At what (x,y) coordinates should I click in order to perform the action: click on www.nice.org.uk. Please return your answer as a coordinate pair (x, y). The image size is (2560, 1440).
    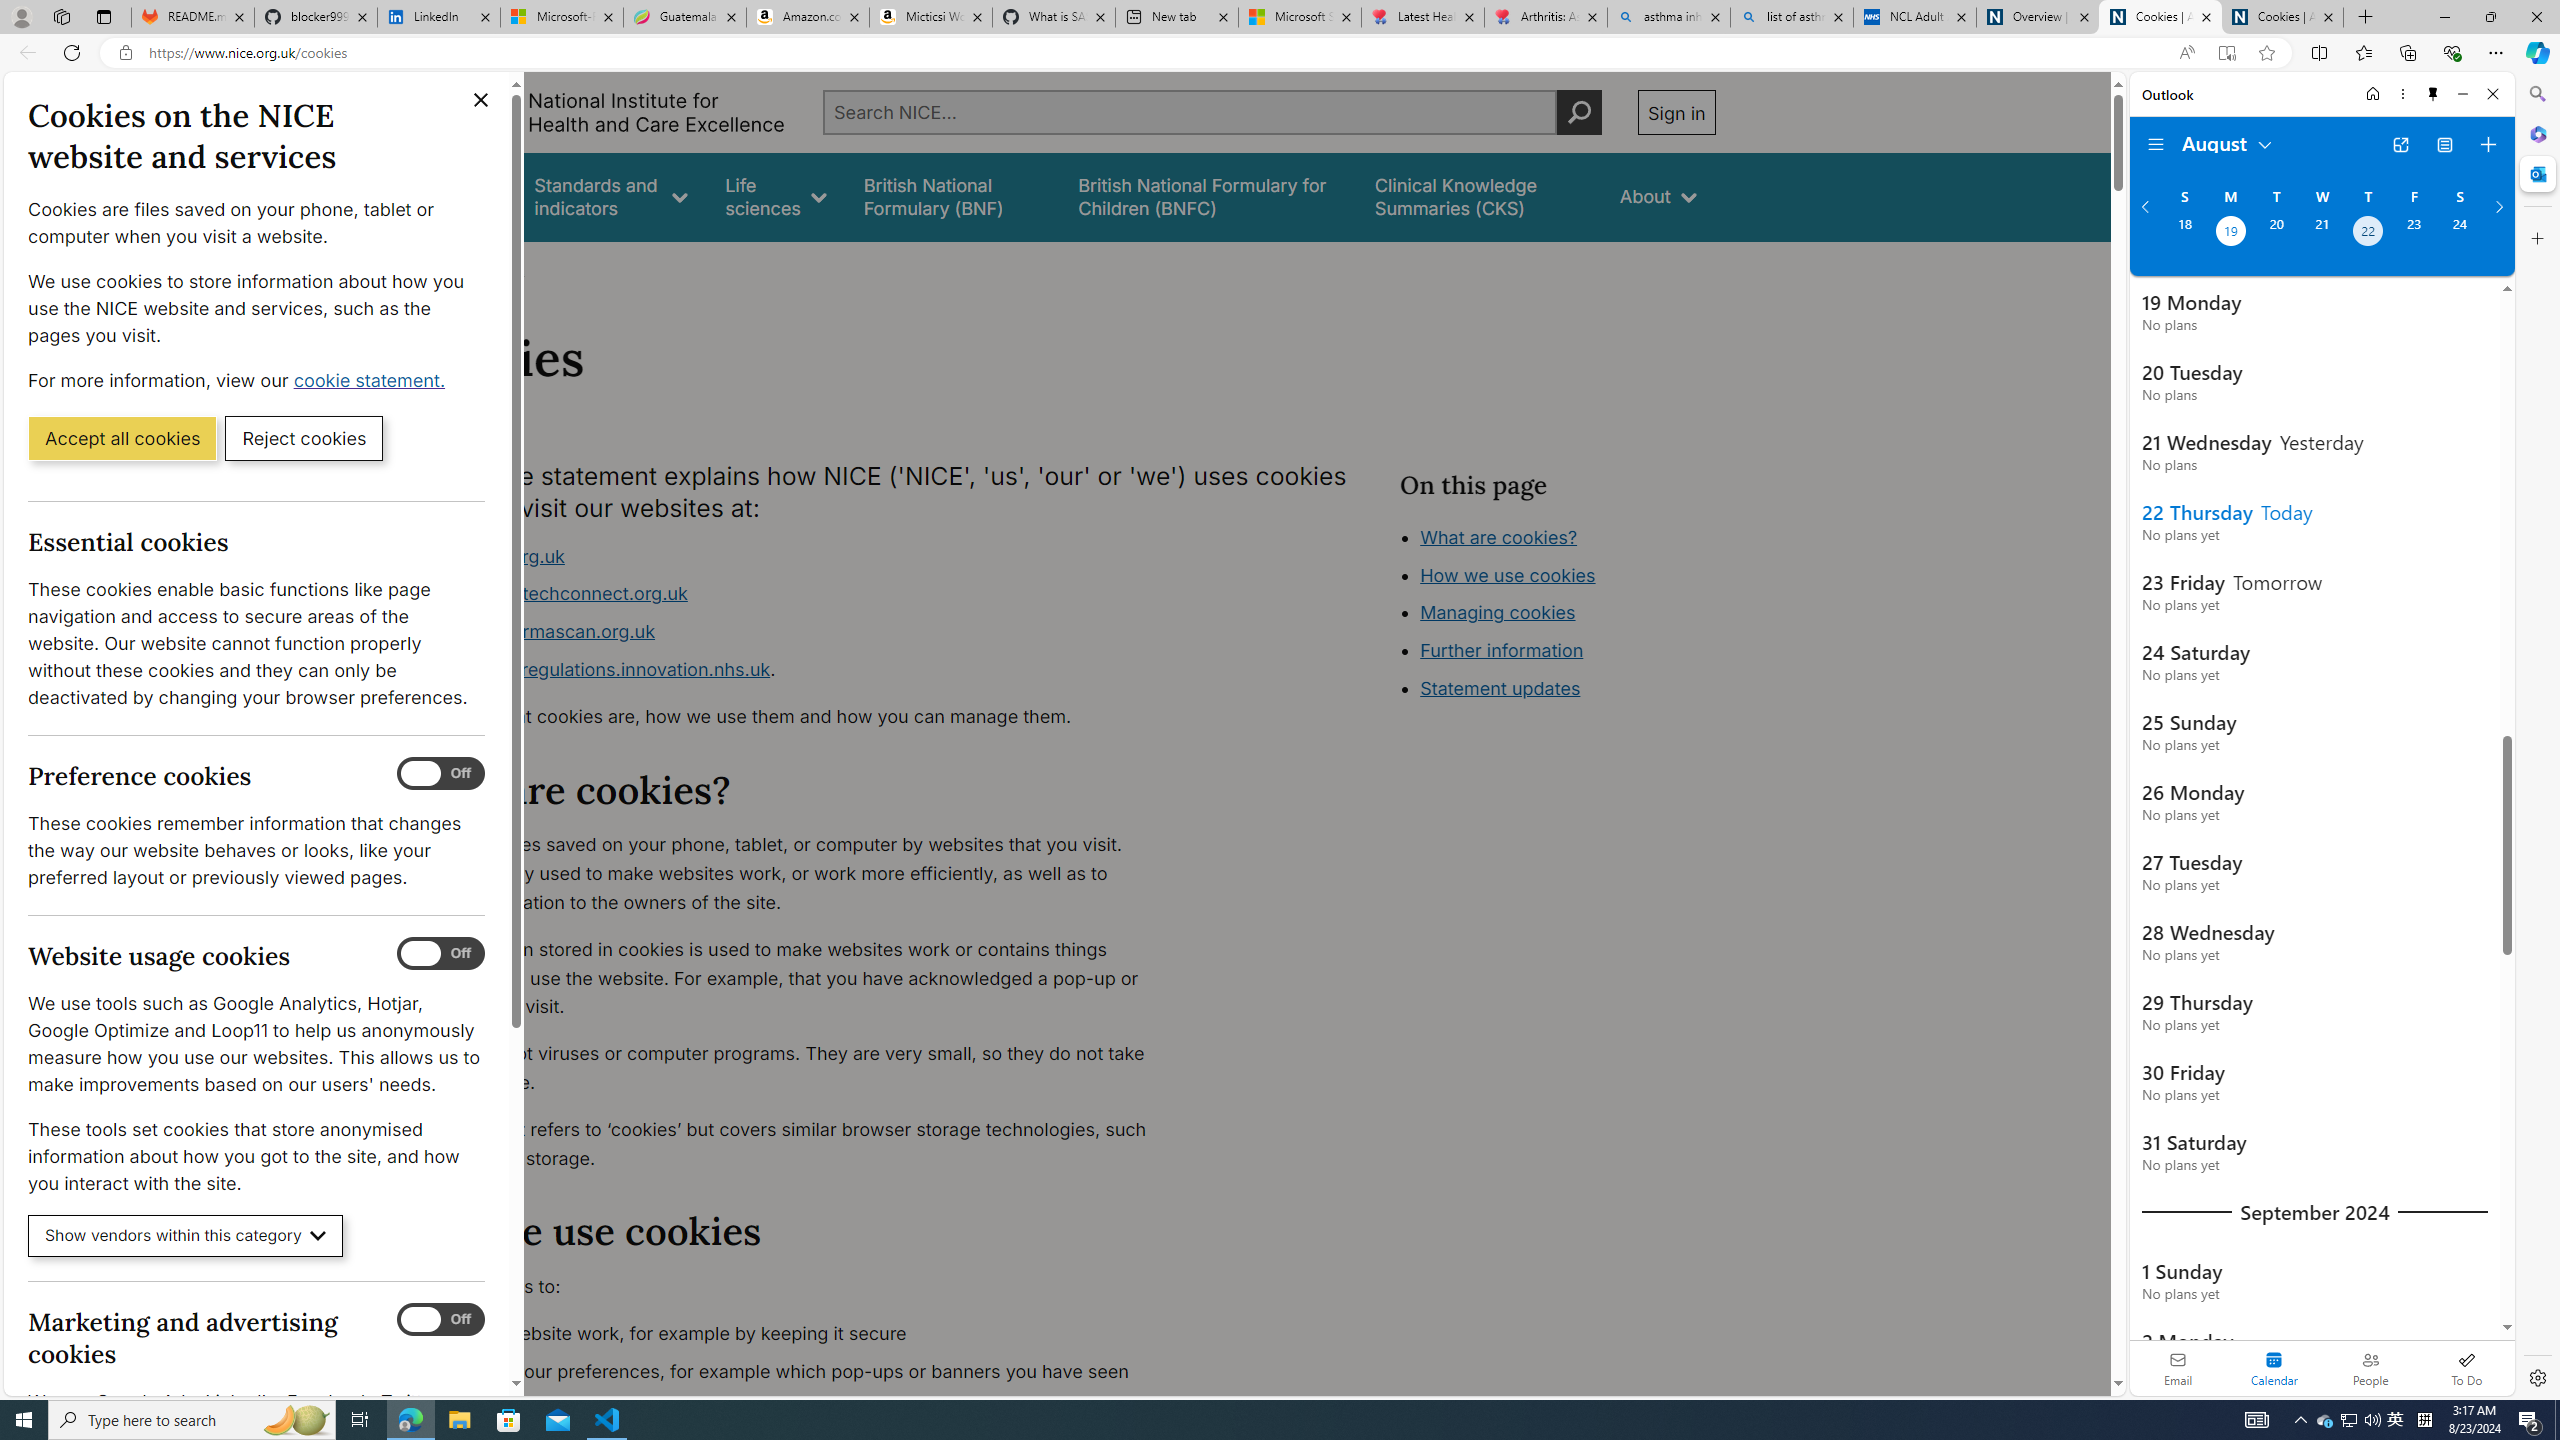
    Looking at the image, I should click on (492, 556).